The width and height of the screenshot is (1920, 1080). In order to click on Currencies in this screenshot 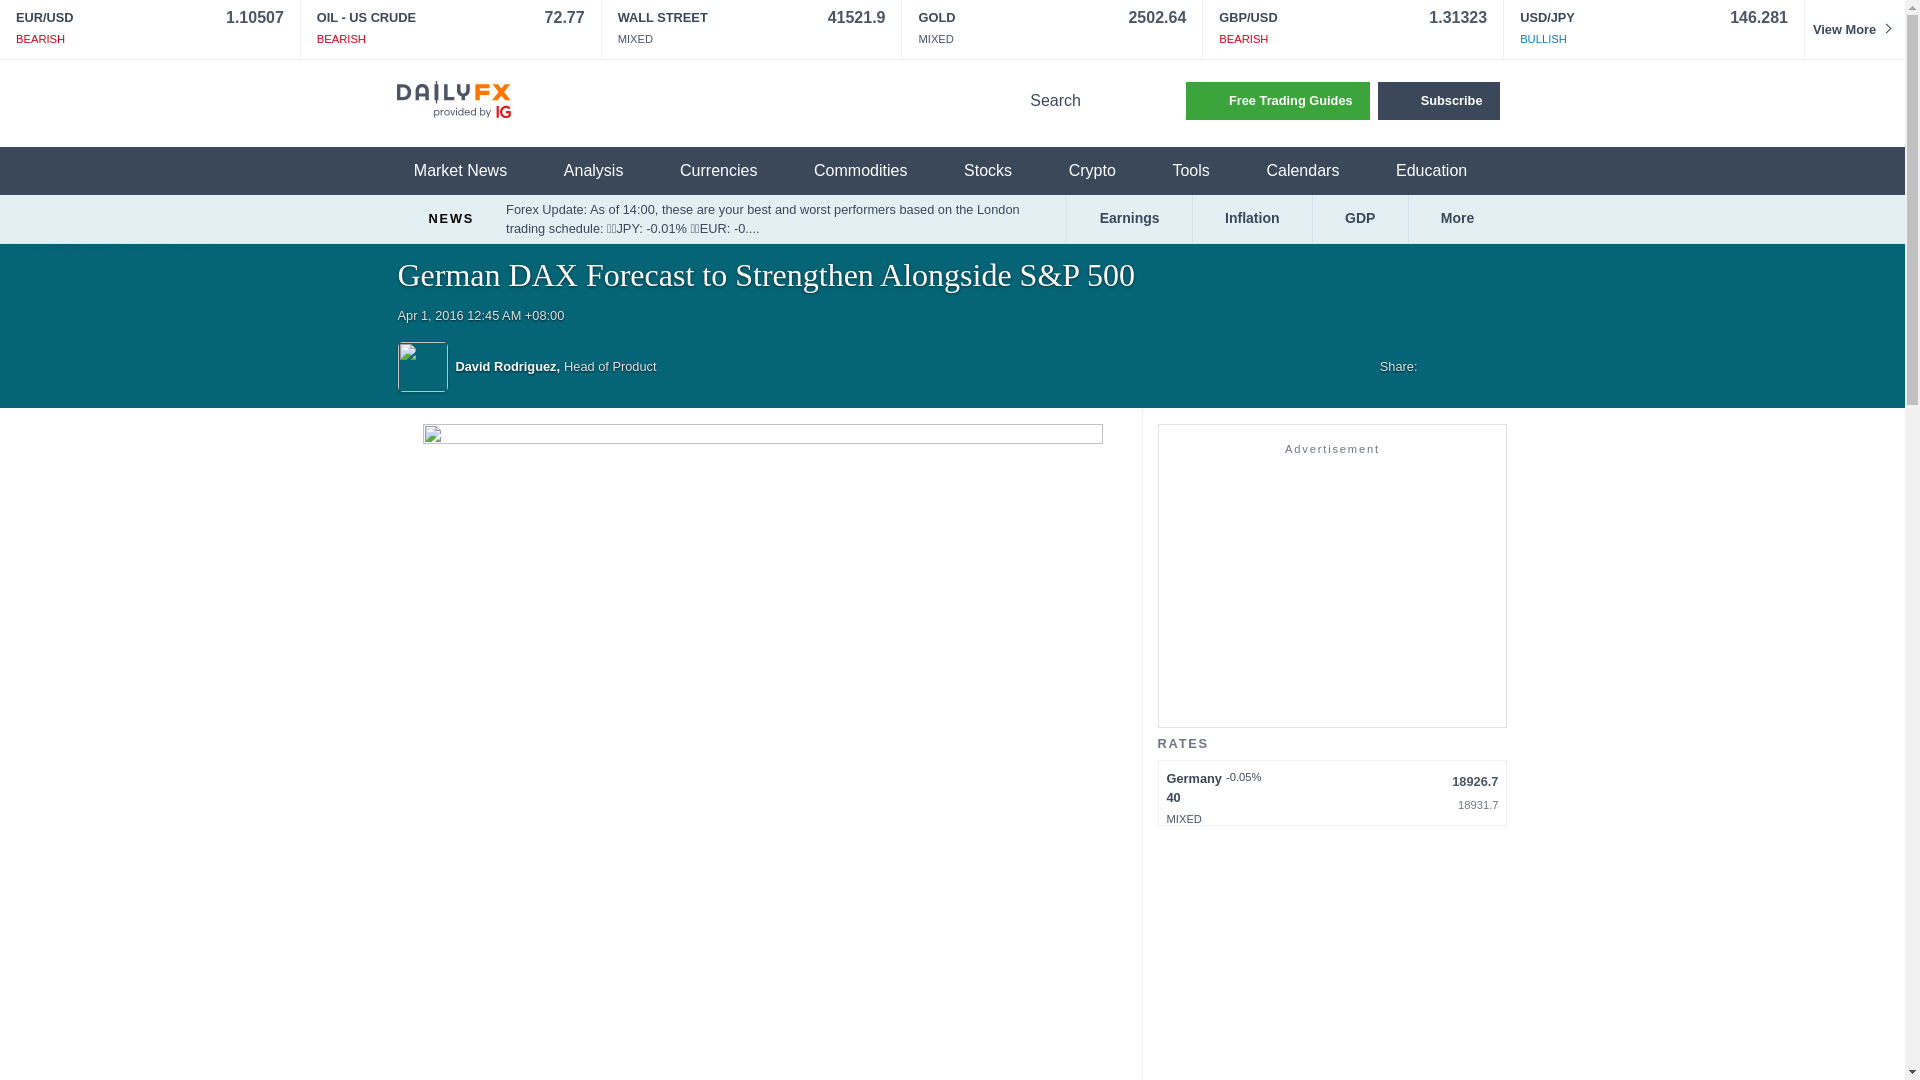, I will do `click(731, 171)`.